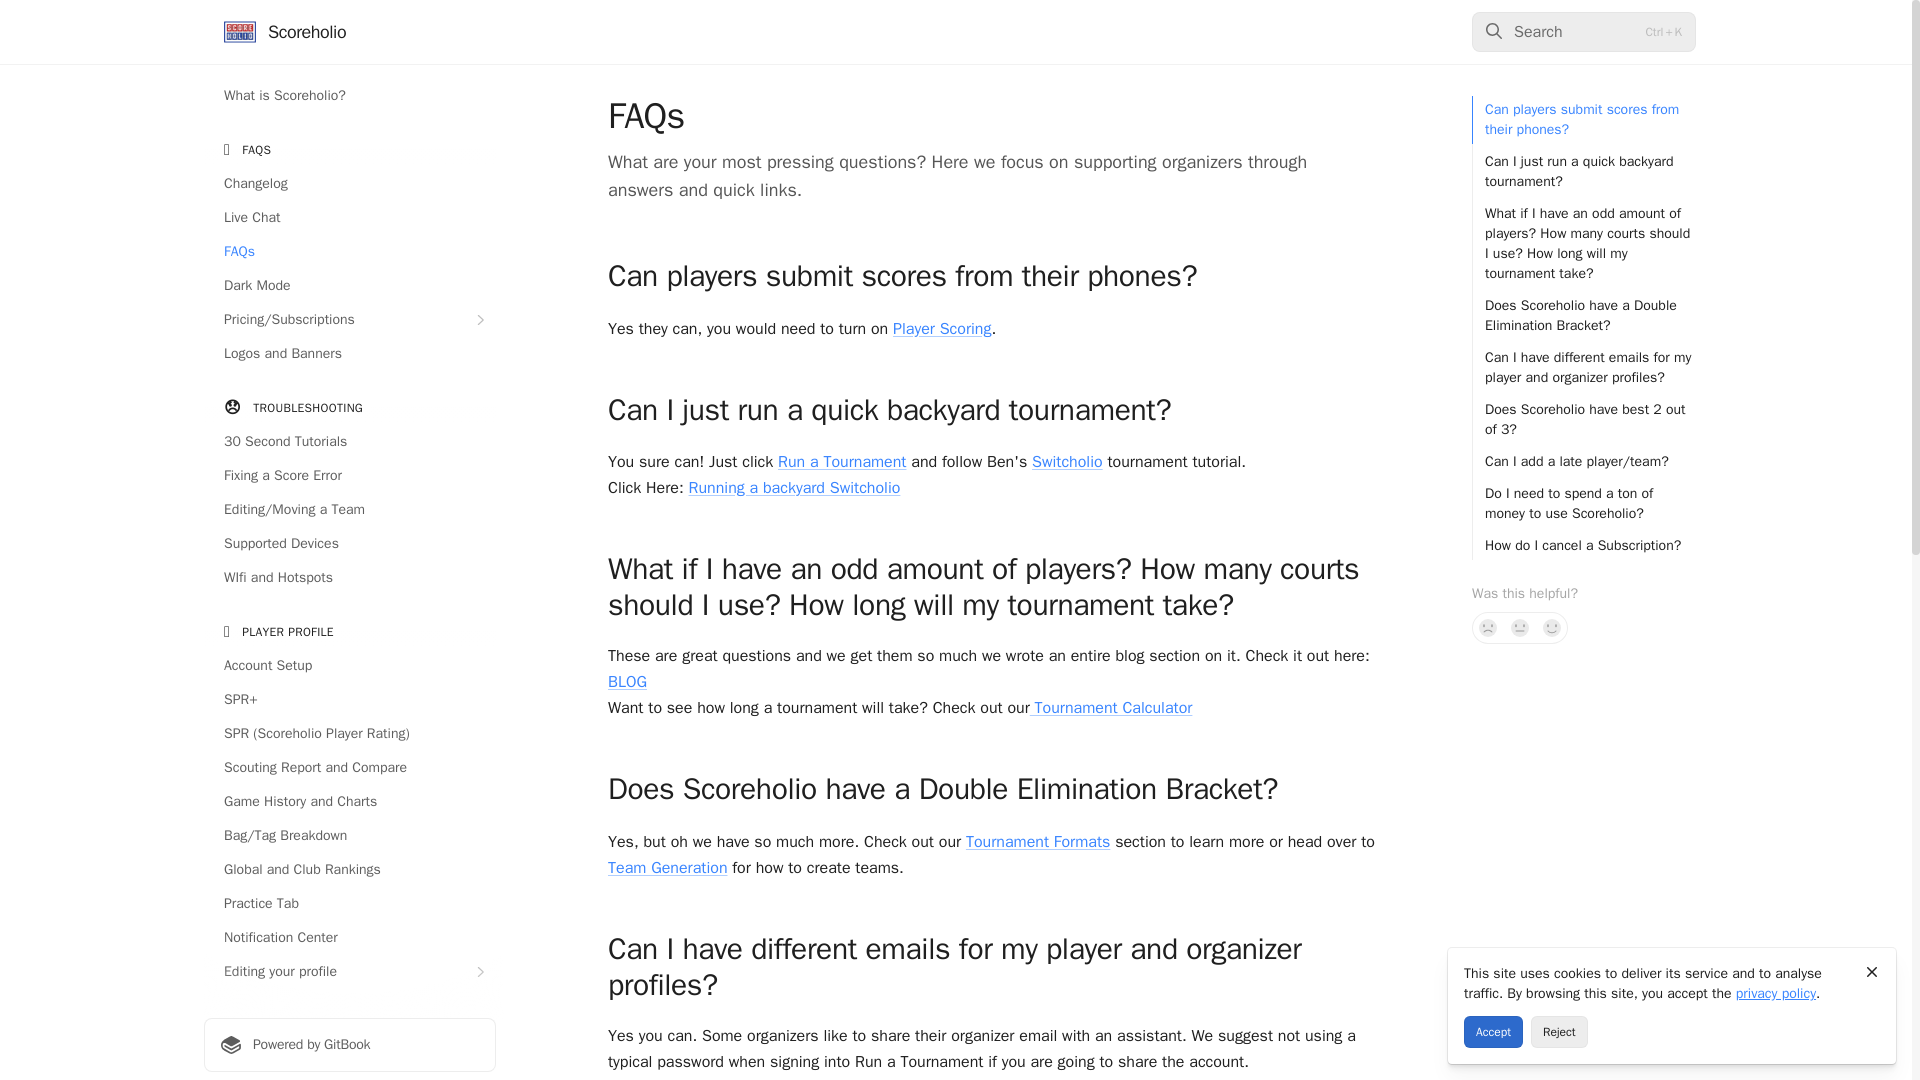  Describe the element at coordinates (349, 972) in the screenshot. I see `Editing your profile` at that location.